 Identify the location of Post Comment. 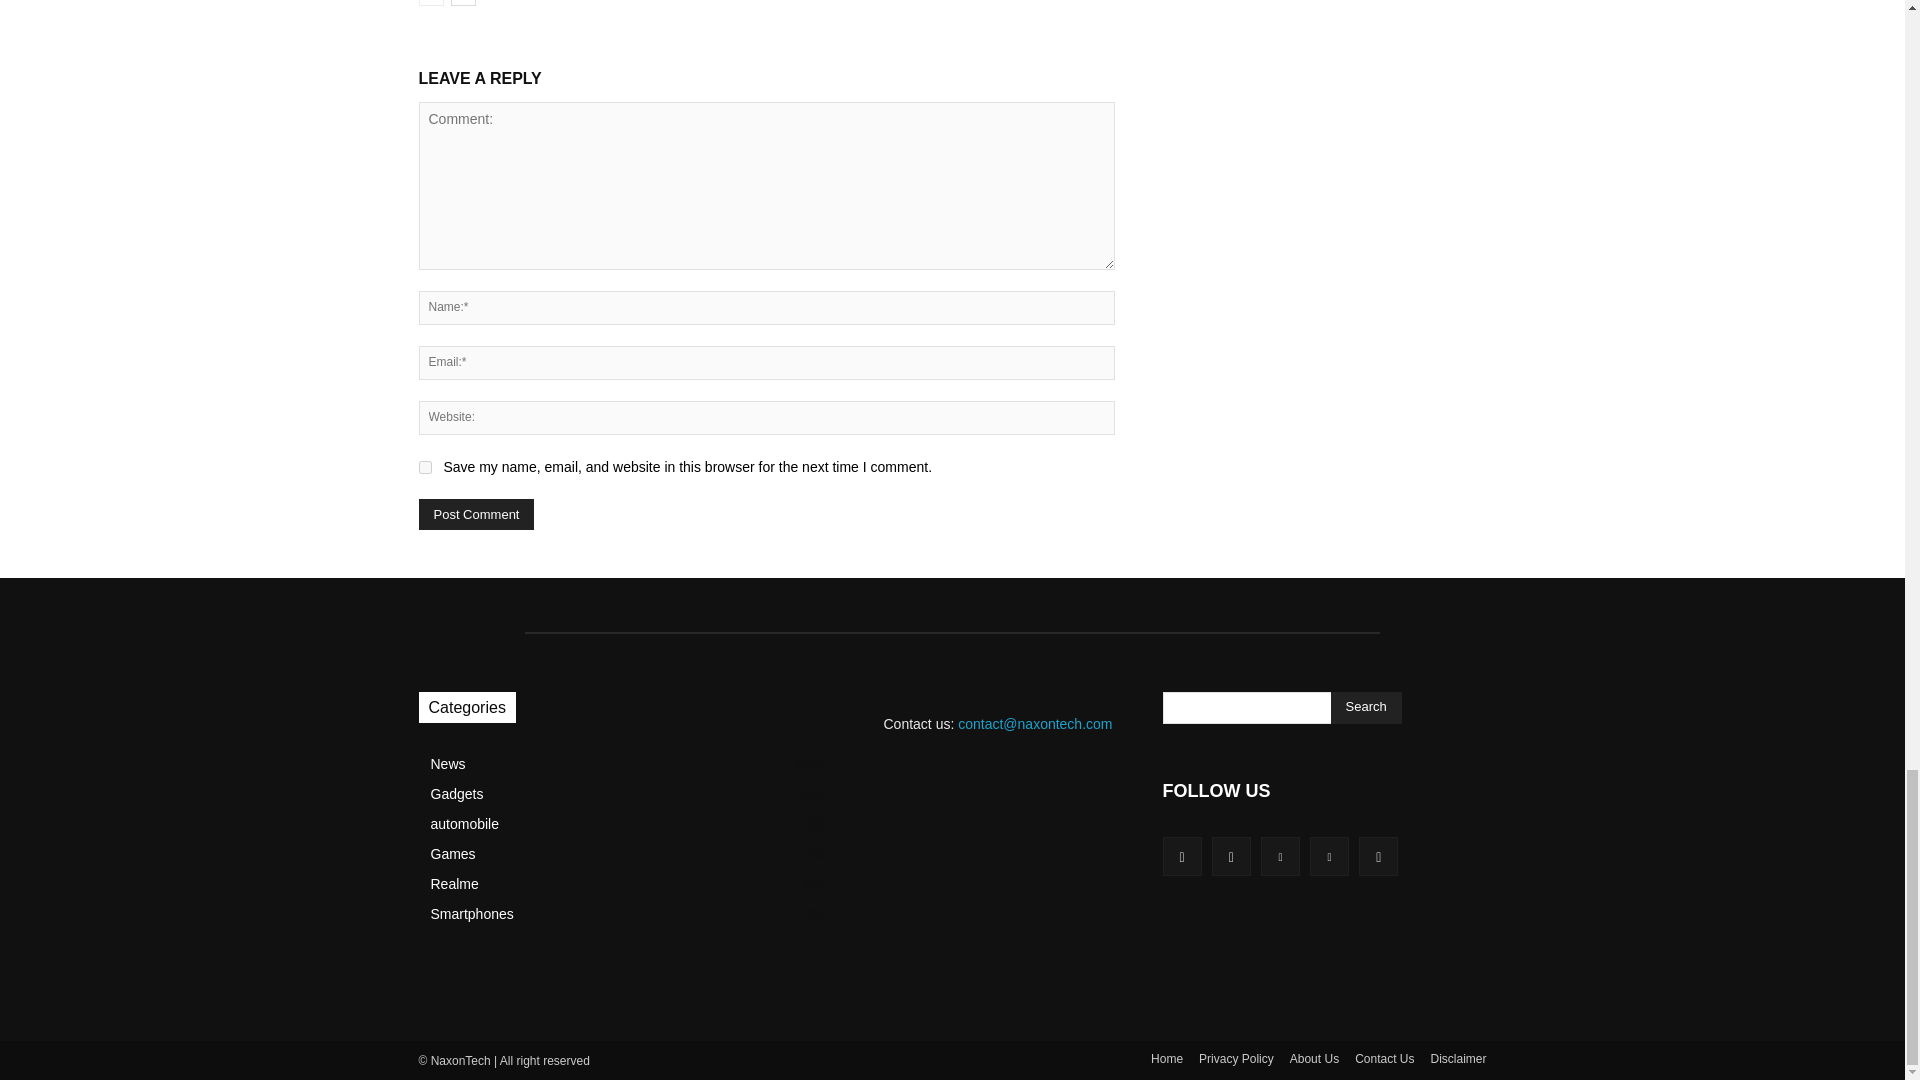
(476, 514).